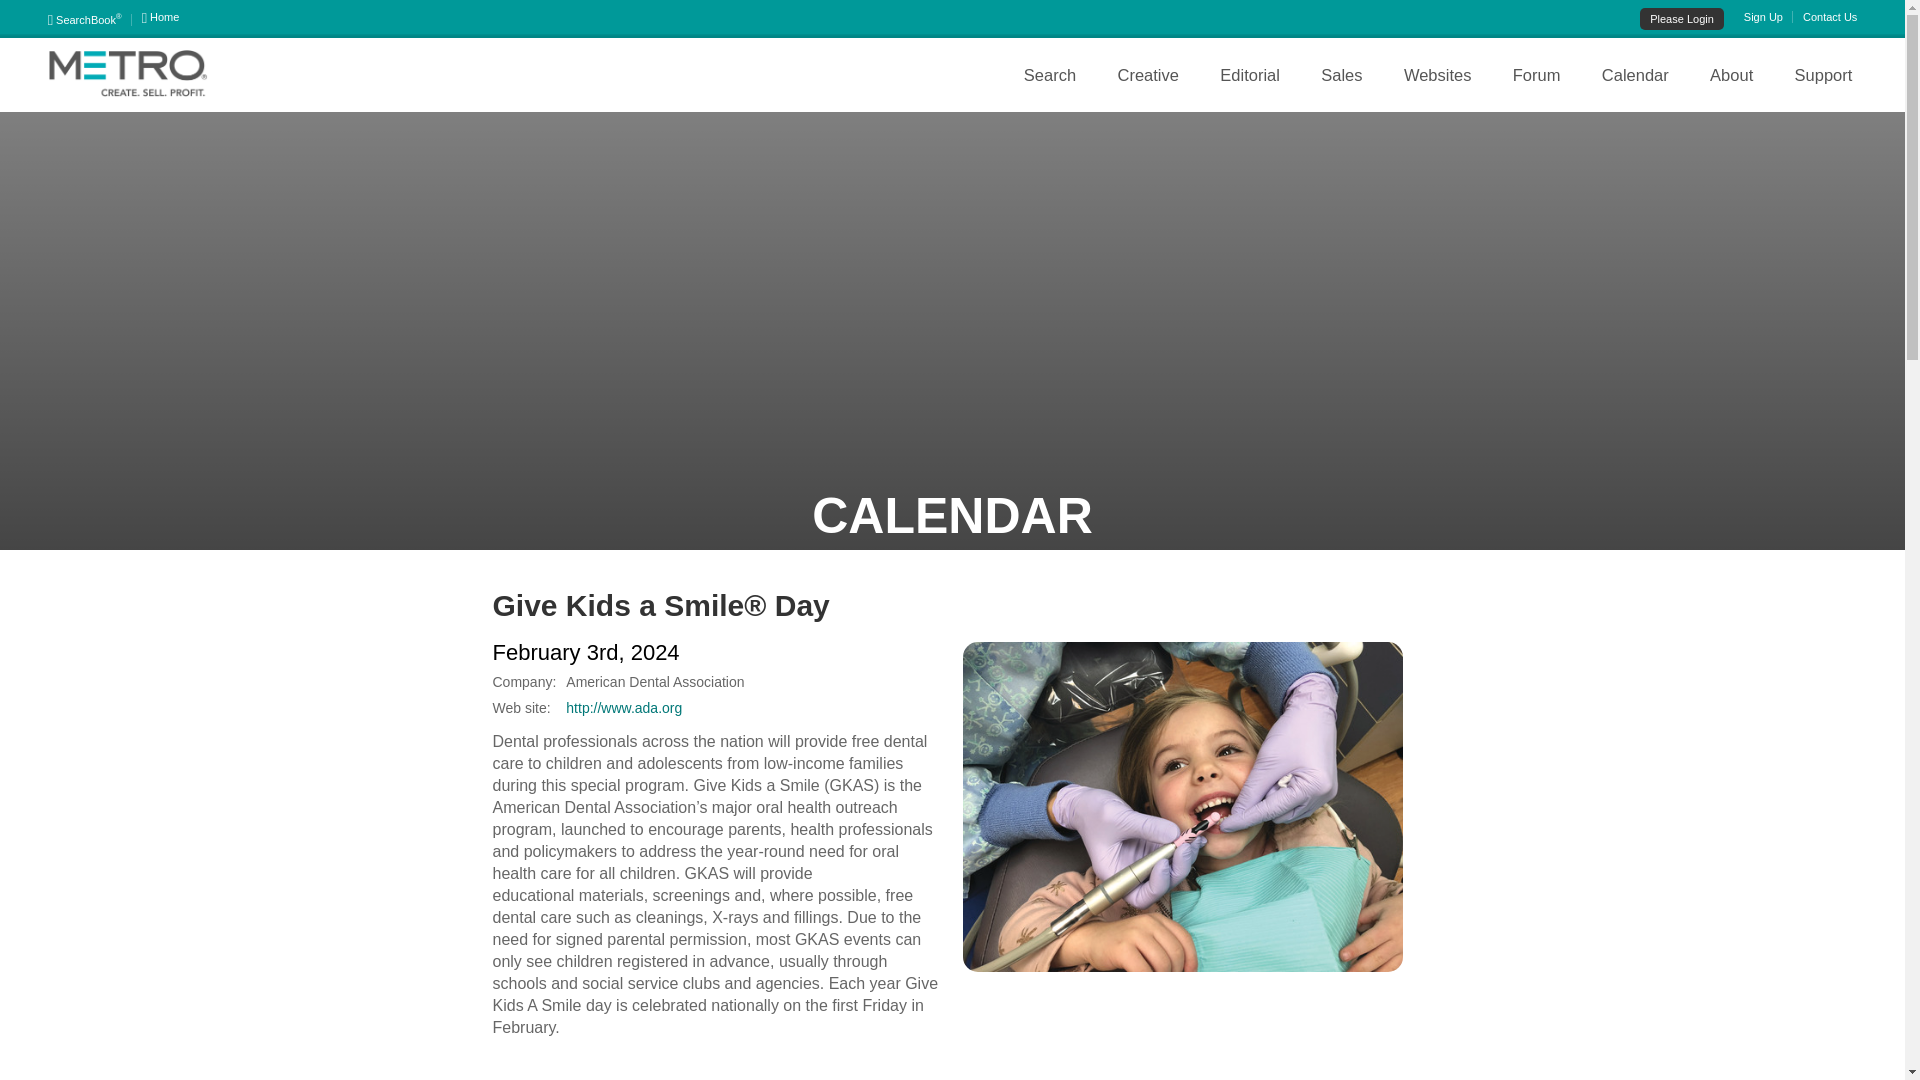 Image resolution: width=1920 pixels, height=1080 pixels. I want to click on Contact Us, so click(1829, 16).